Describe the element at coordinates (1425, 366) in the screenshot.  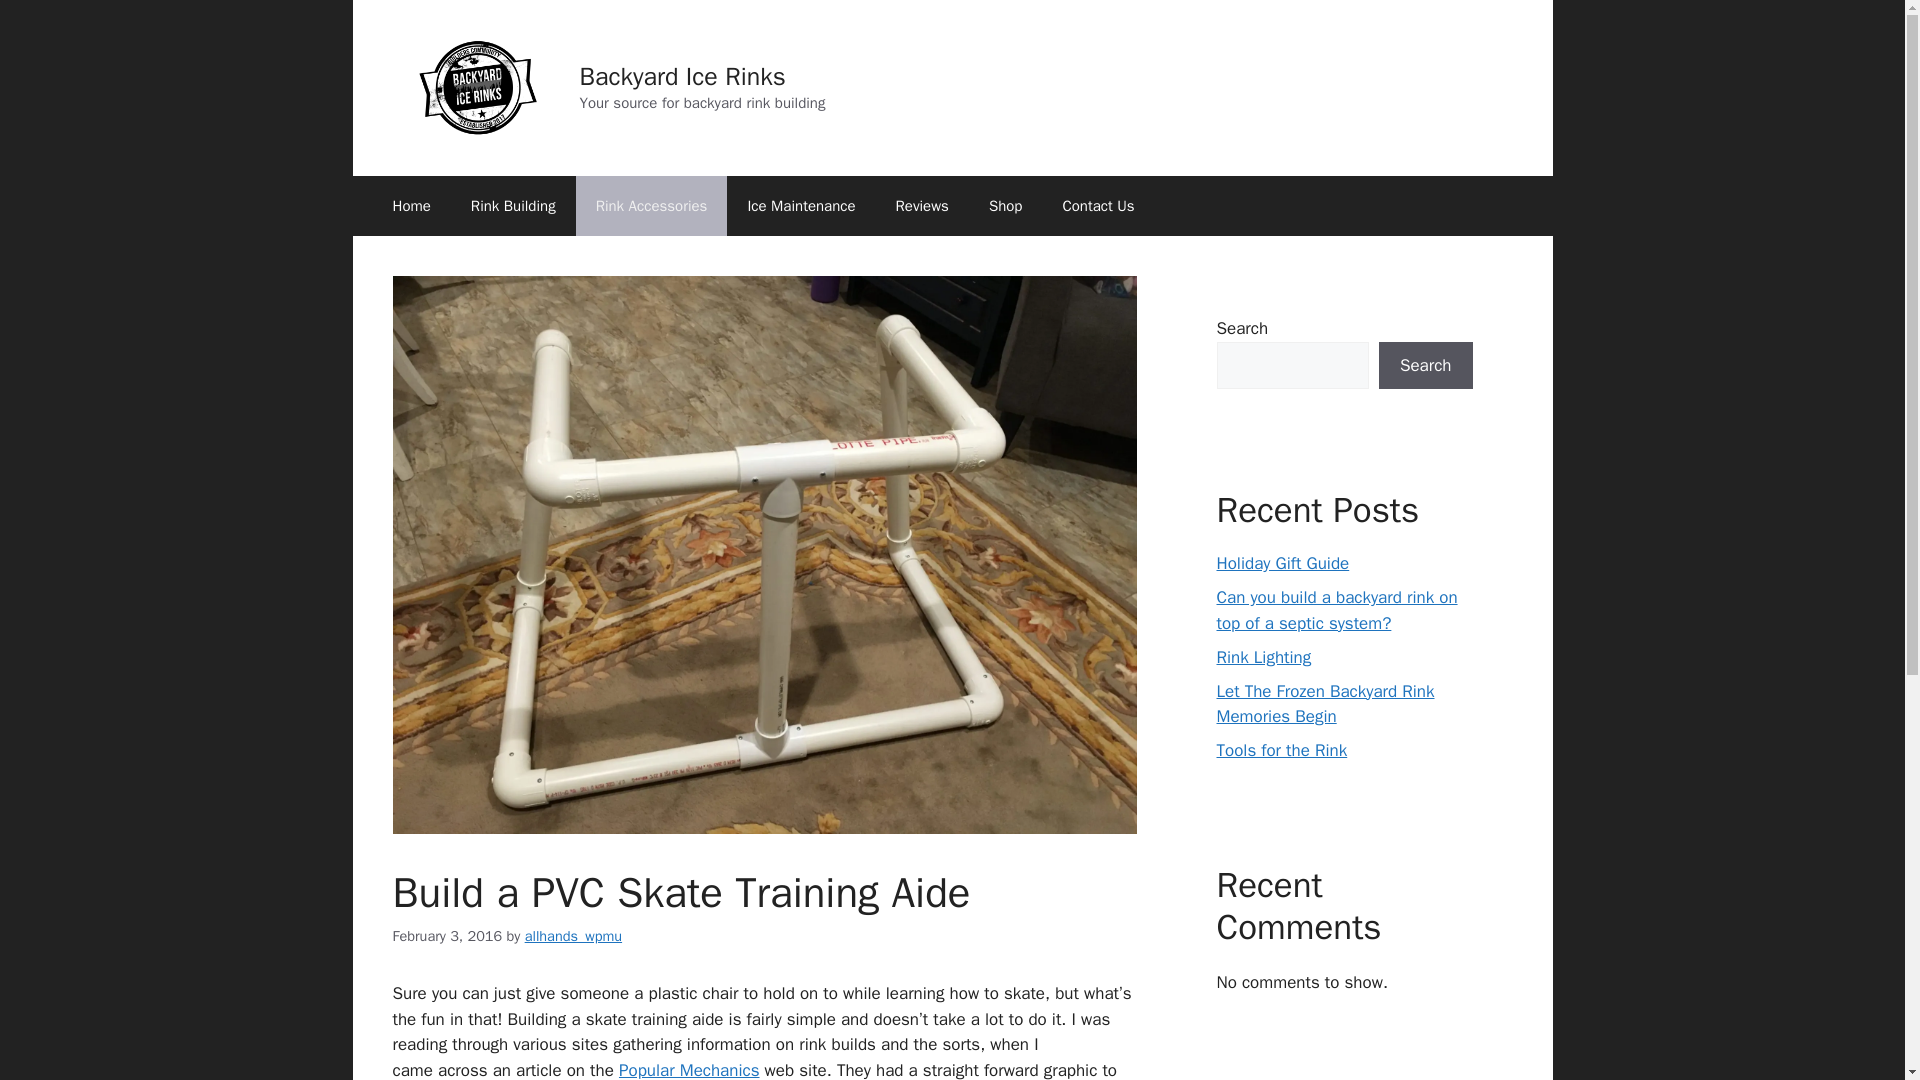
I see `Search` at that location.